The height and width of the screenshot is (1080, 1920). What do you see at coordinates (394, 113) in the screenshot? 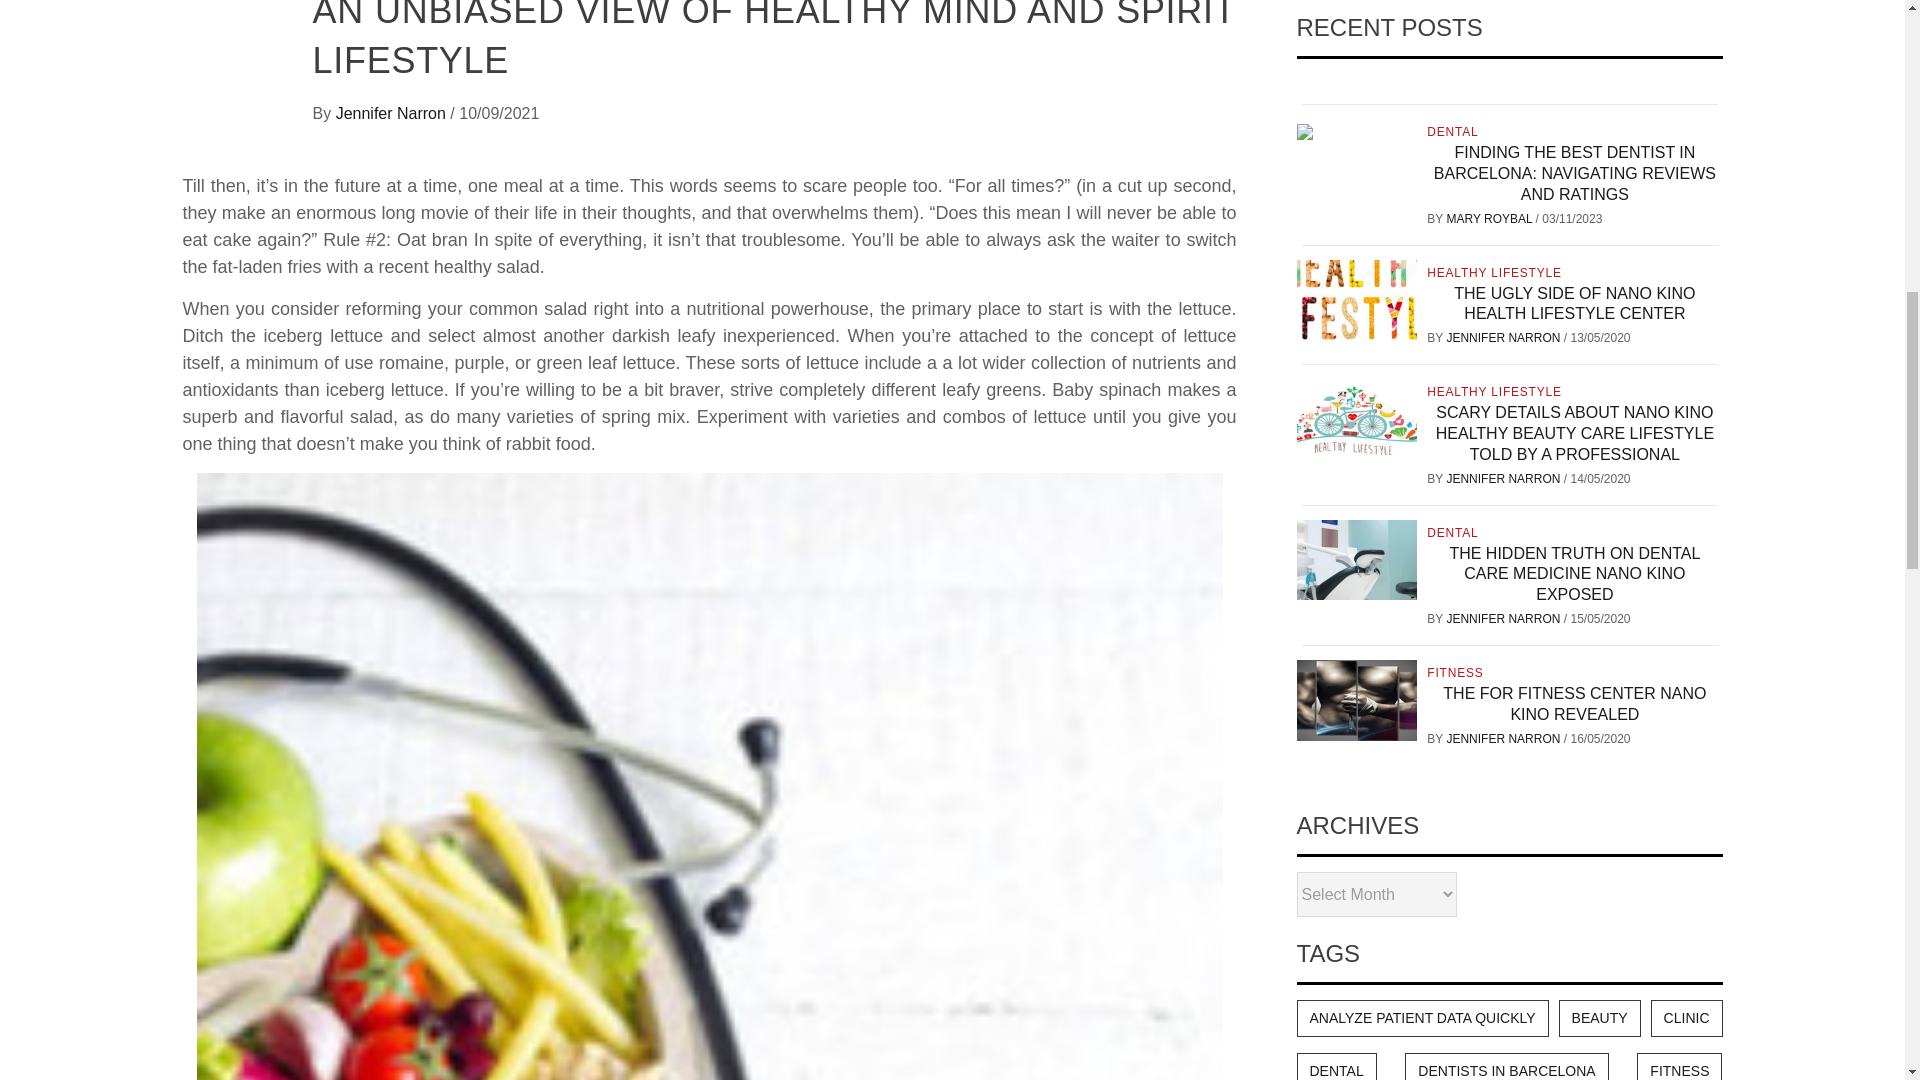
I see `Jennifer Narron` at bounding box center [394, 113].